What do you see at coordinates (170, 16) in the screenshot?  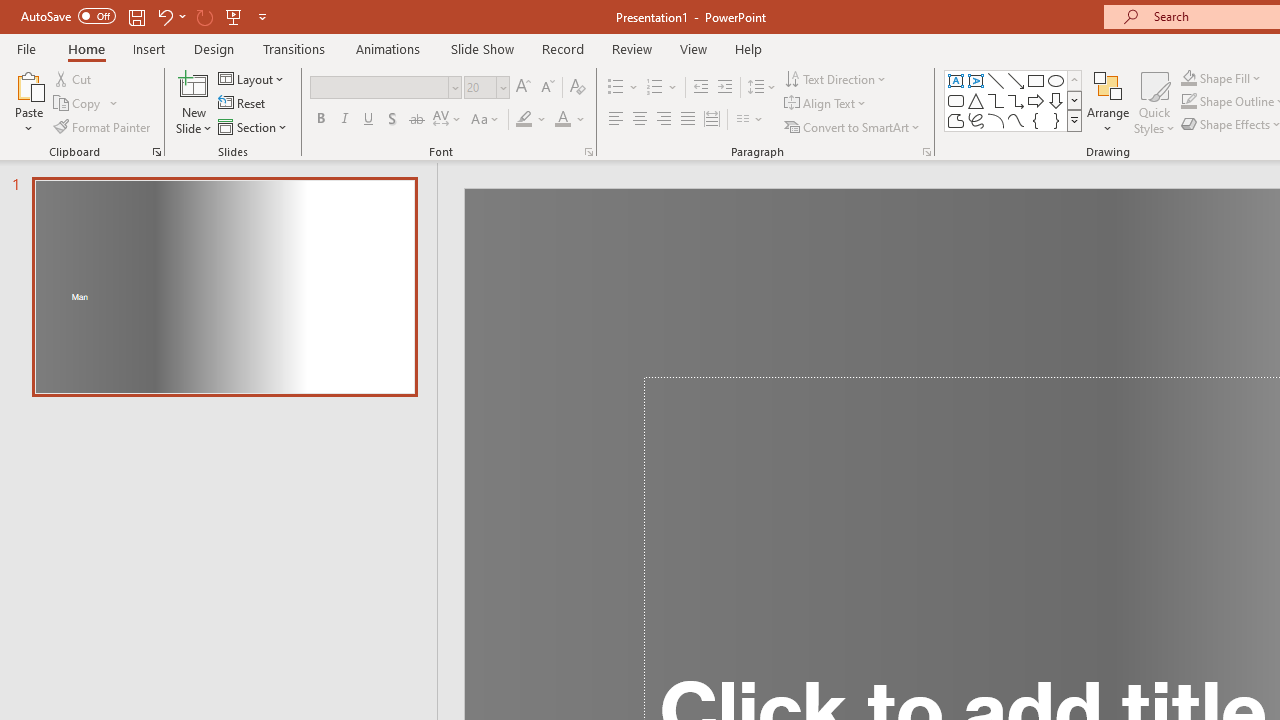 I see `Undo` at bounding box center [170, 16].